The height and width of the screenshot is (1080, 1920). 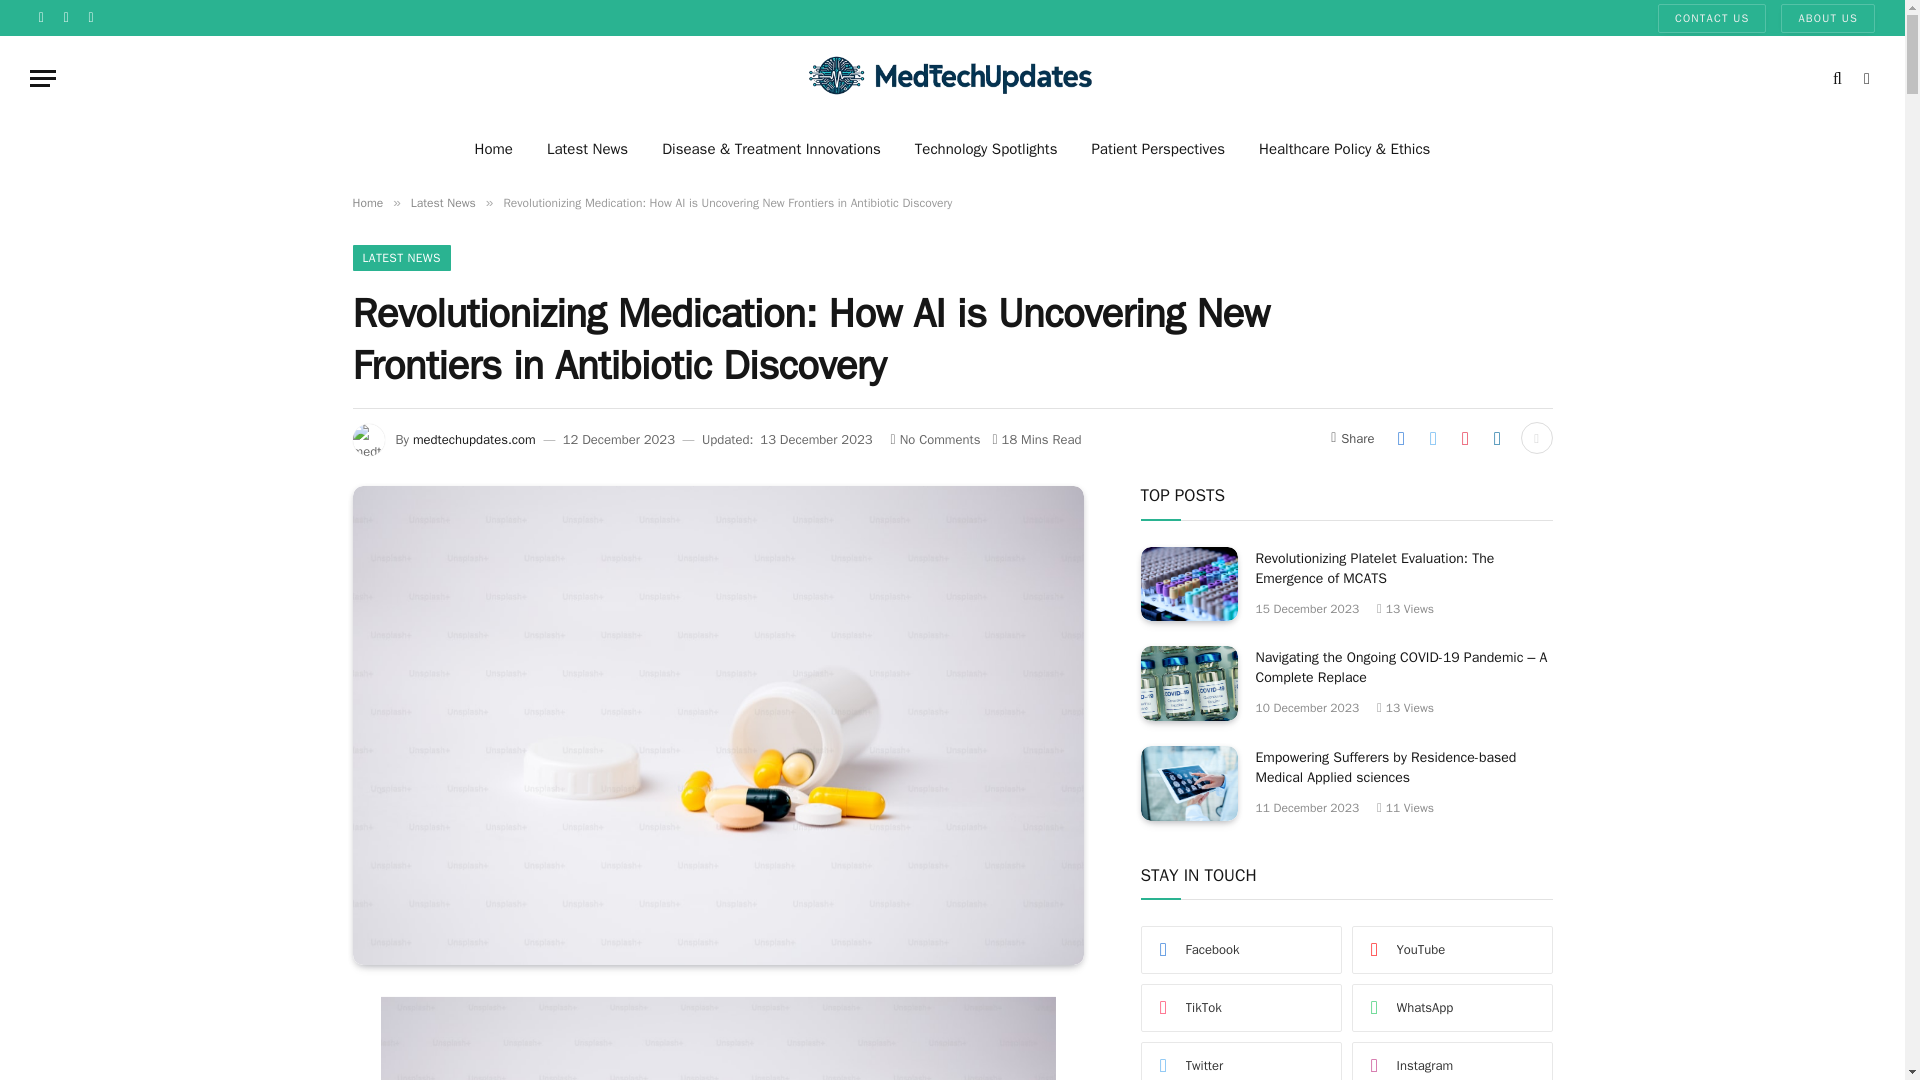 What do you see at coordinates (587, 148) in the screenshot?
I see `Latest News` at bounding box center [587, 148].